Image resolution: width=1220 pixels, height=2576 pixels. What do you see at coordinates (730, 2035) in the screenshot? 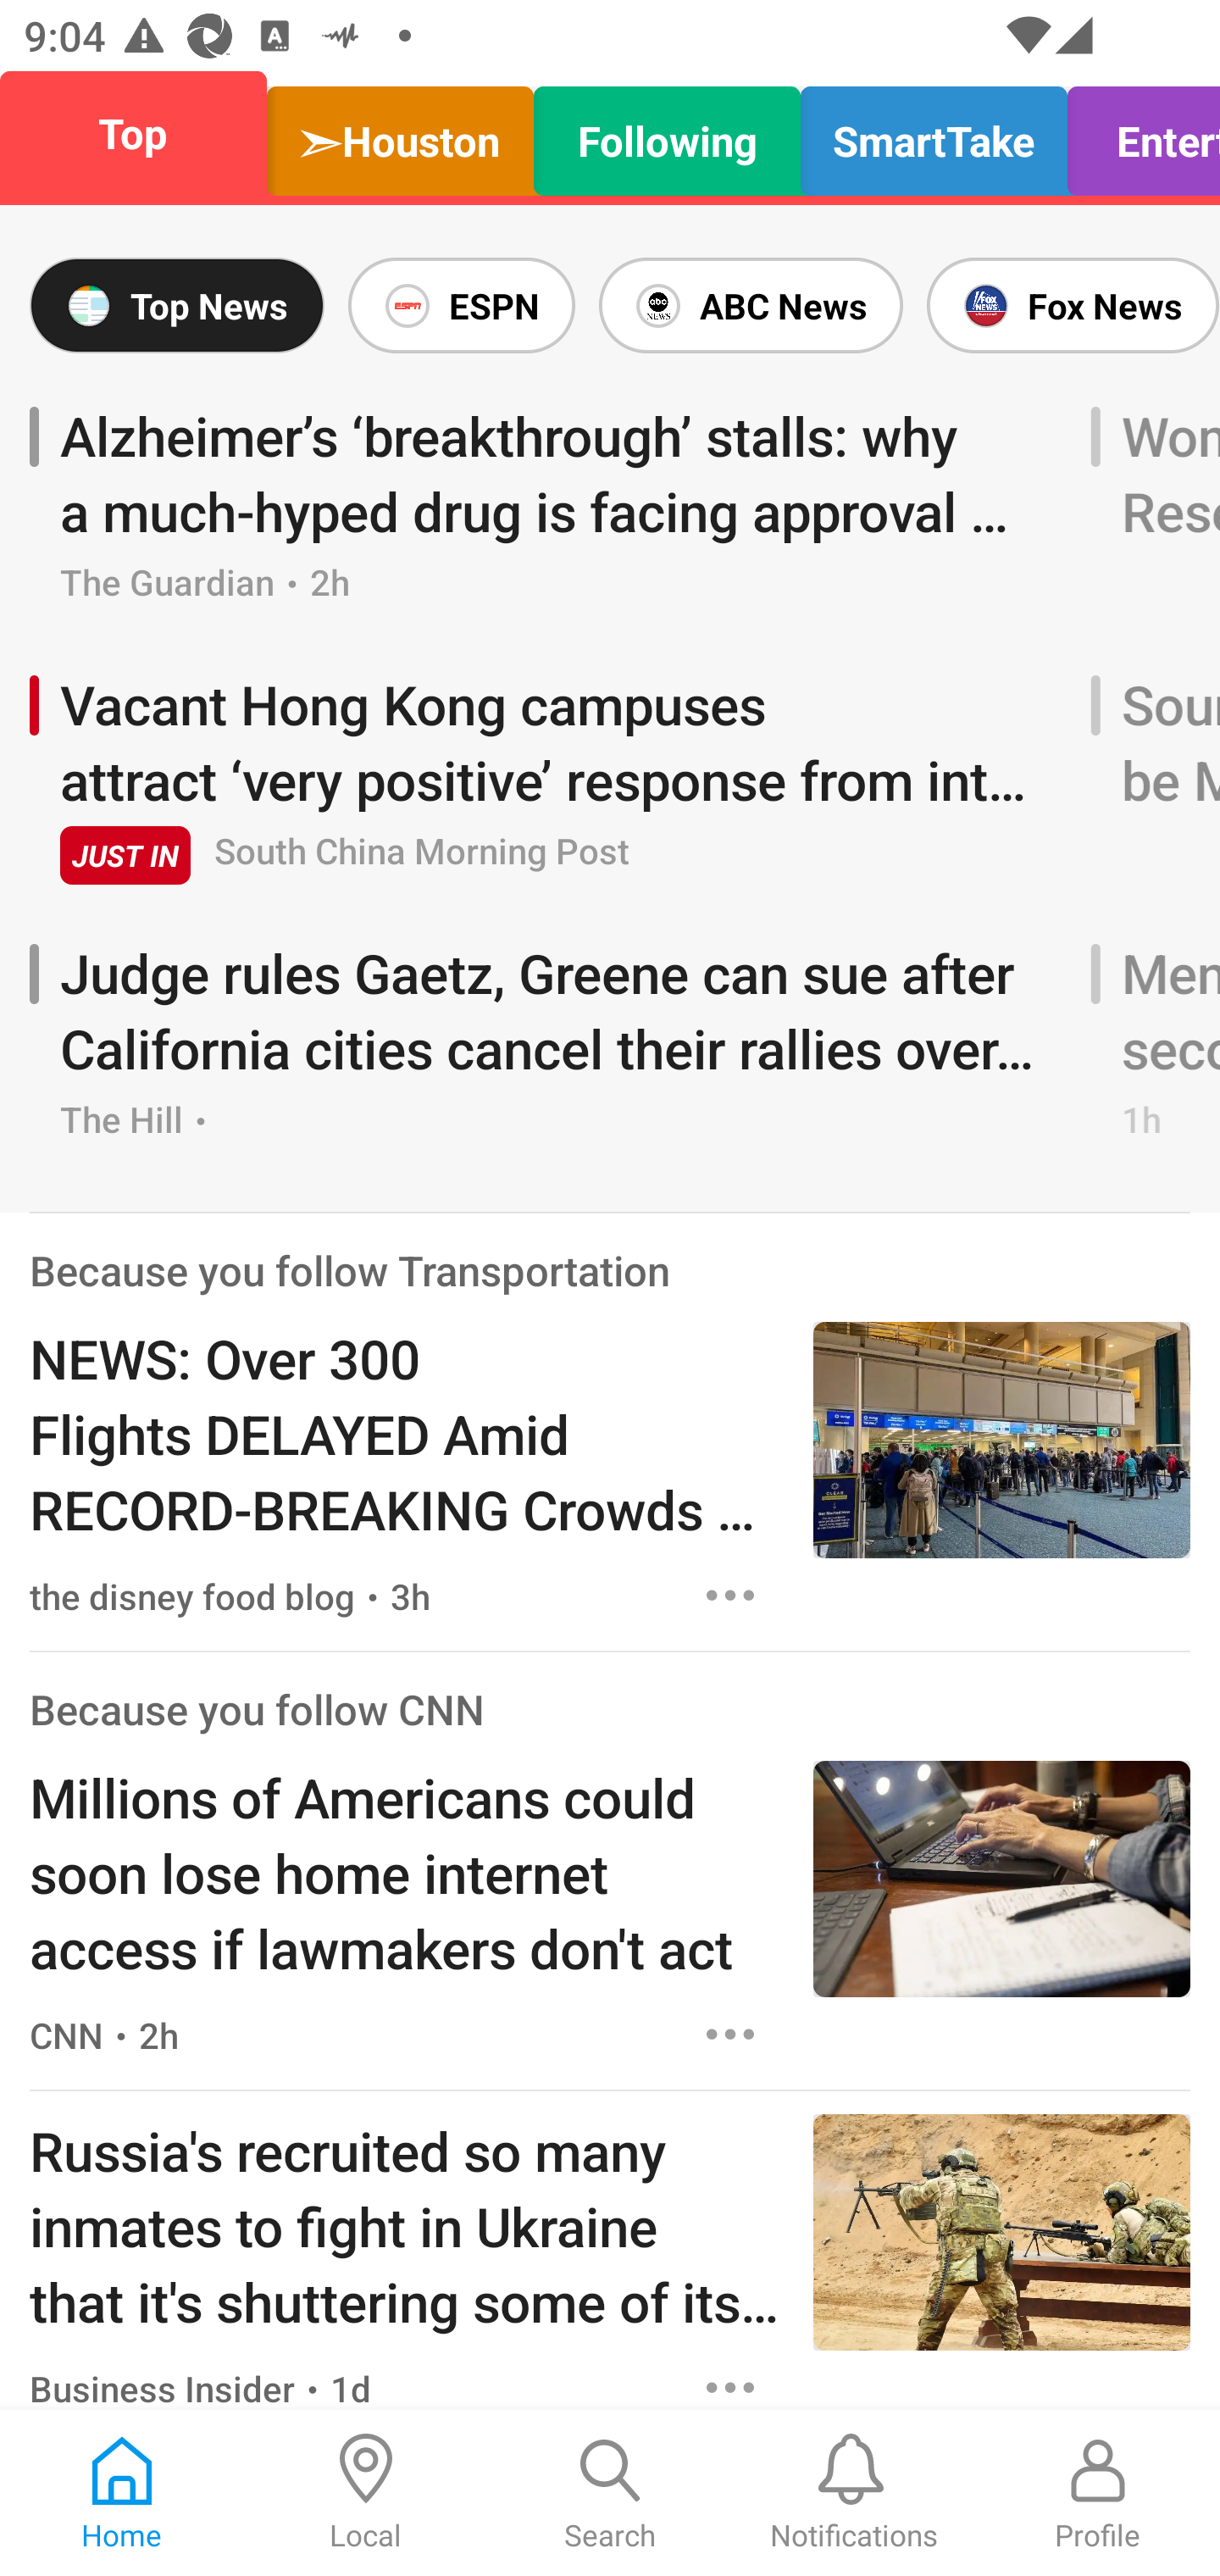
I see `Options` at bounding box center [730, 2035].